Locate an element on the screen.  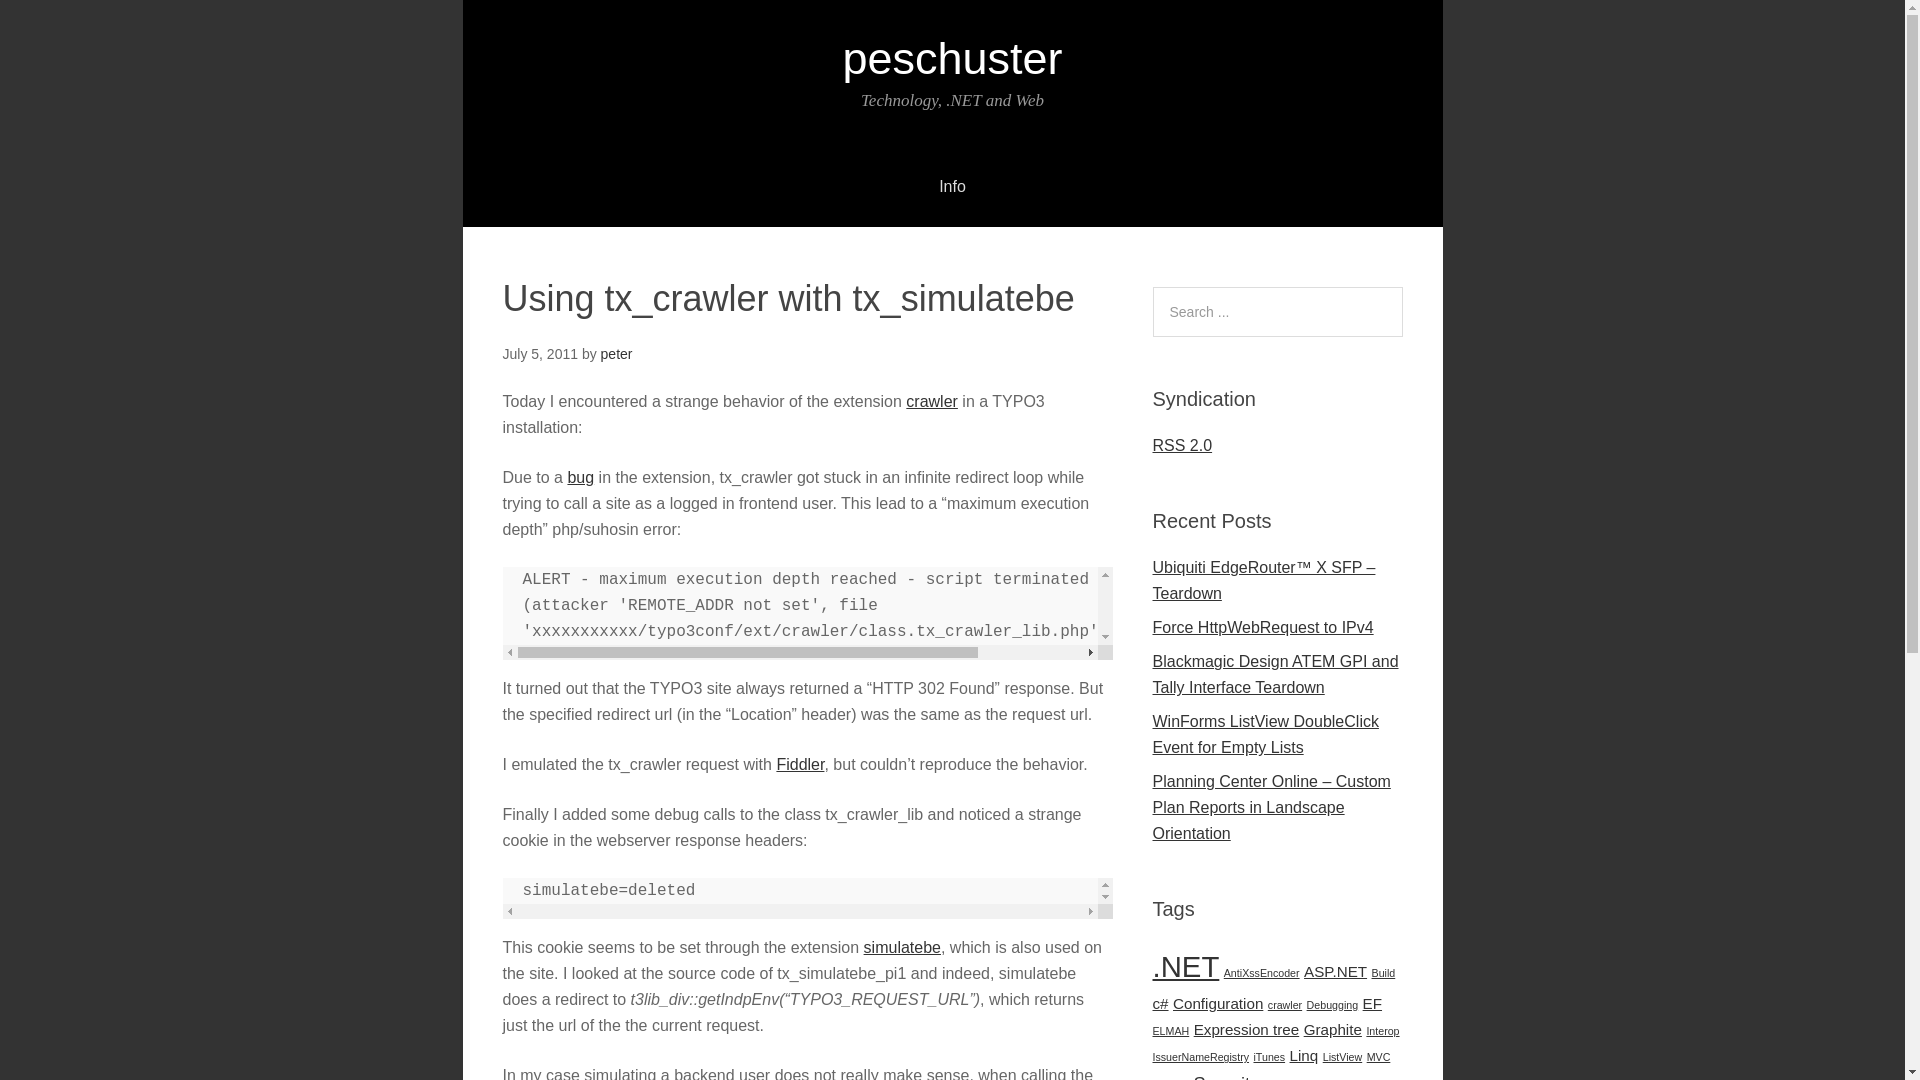
Expression tree is located at coordinates (1246, 1028).